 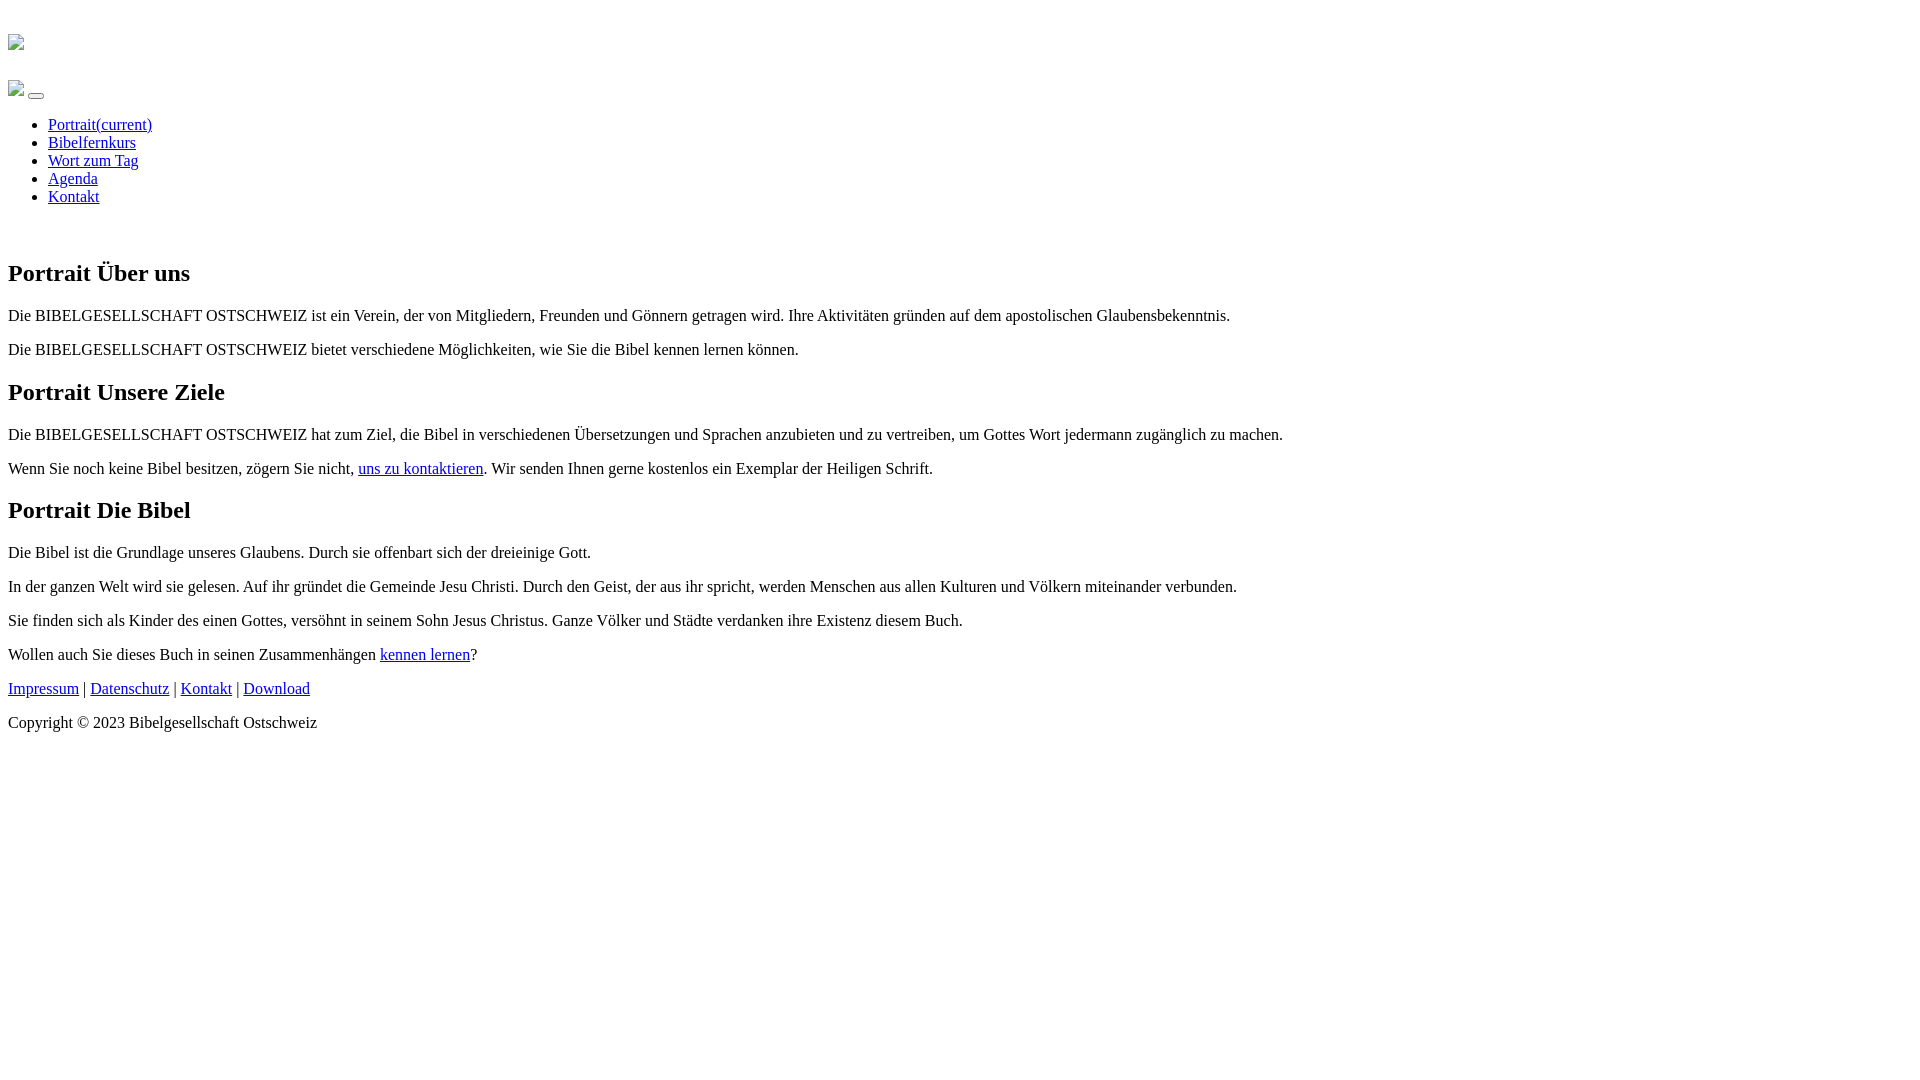 What do you see at coordinates (92, 142) in the screenshot?
I see `Bibelfernkurs` at bounding box center [92, 142].